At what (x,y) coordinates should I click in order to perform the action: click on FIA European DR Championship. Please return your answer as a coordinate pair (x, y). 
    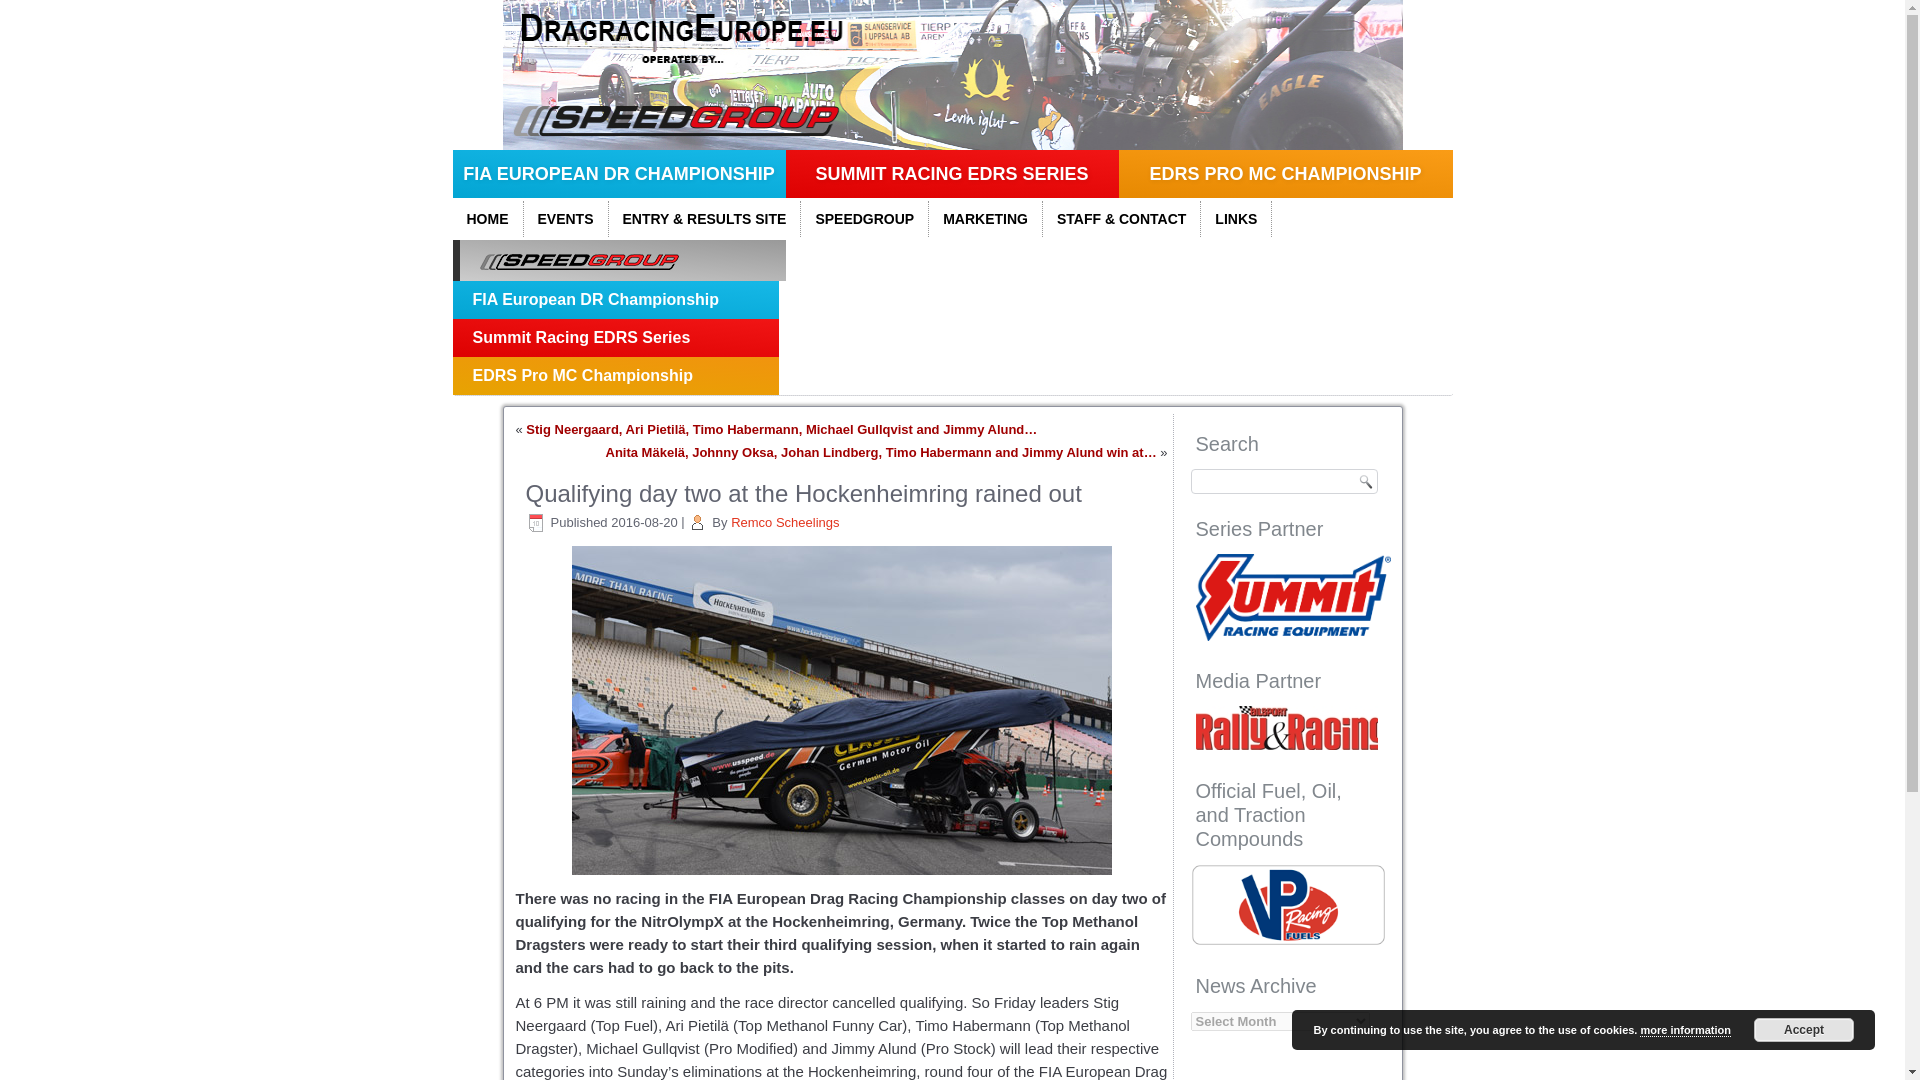
    Looking at the image, I should click on (615, 299).